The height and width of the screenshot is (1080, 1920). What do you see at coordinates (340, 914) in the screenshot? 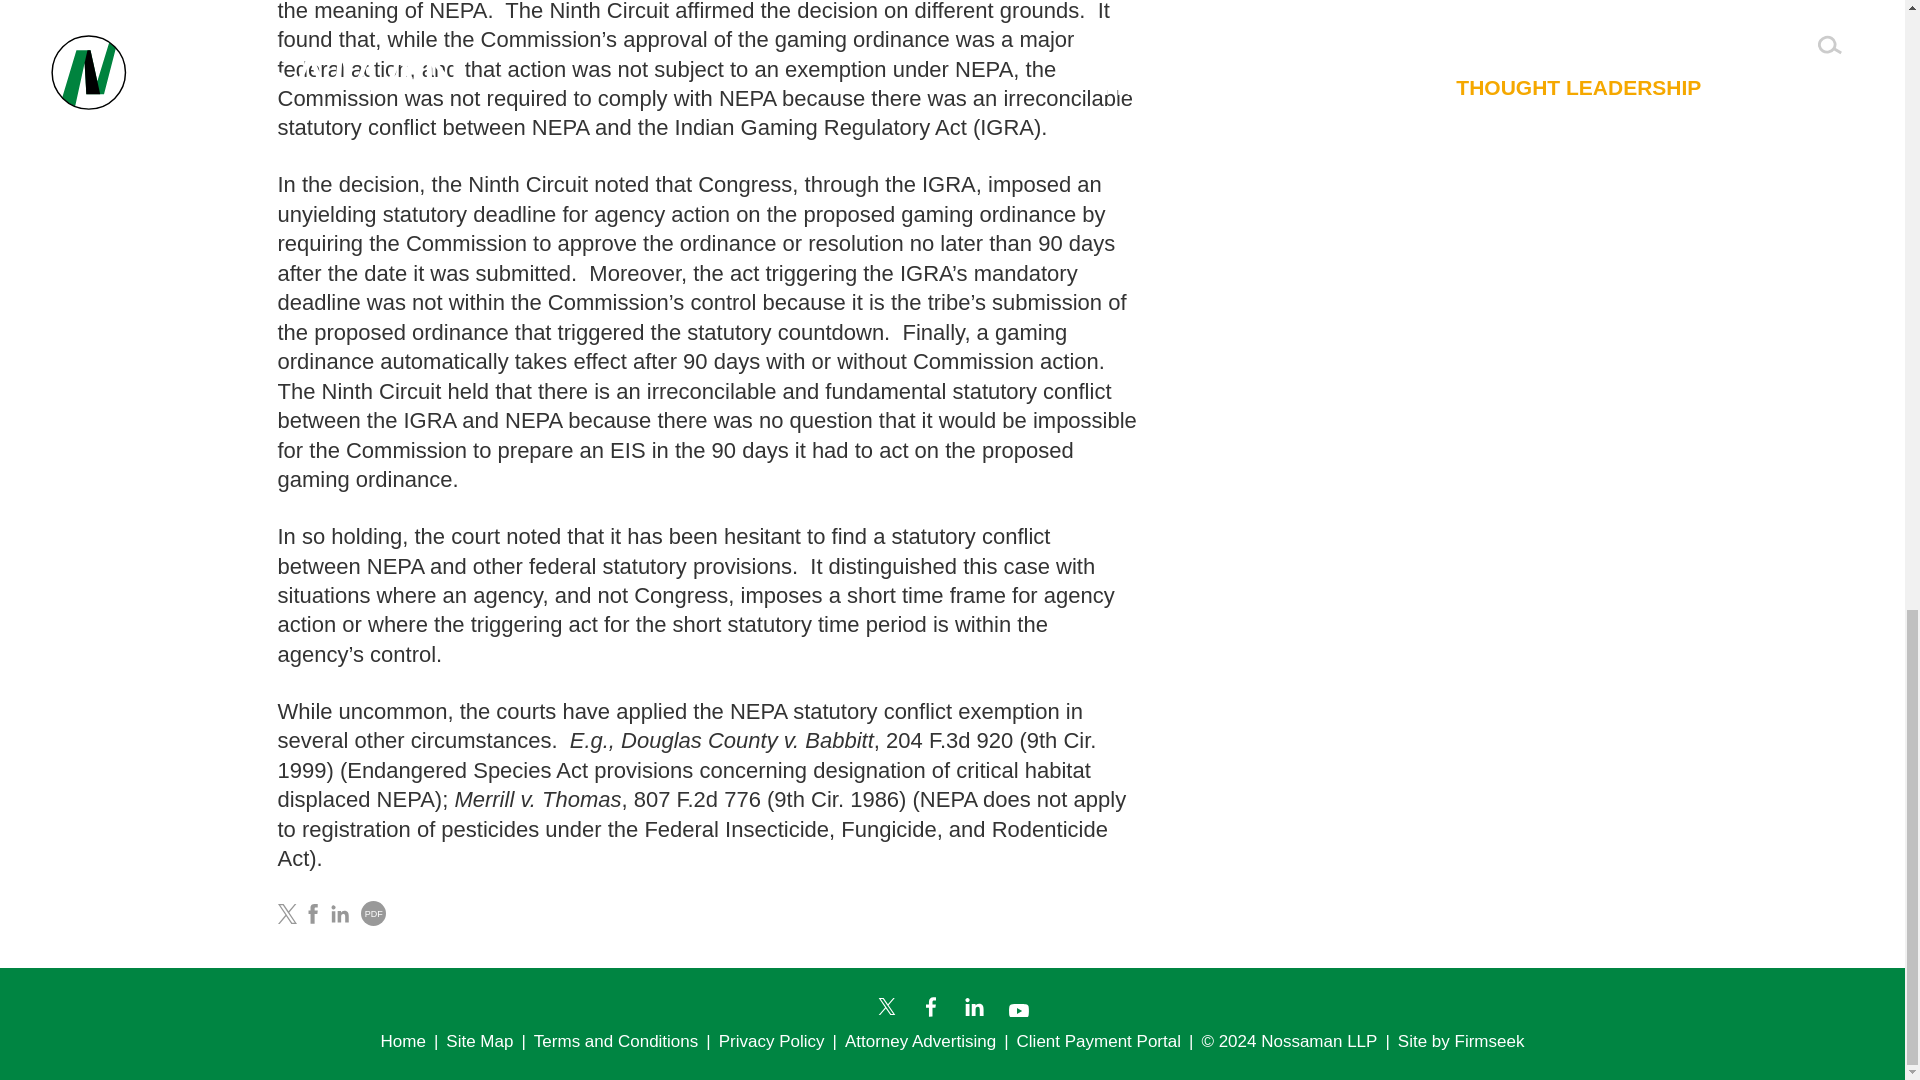
I see `Share on LinkedIn` at bounding box center [340, 914].